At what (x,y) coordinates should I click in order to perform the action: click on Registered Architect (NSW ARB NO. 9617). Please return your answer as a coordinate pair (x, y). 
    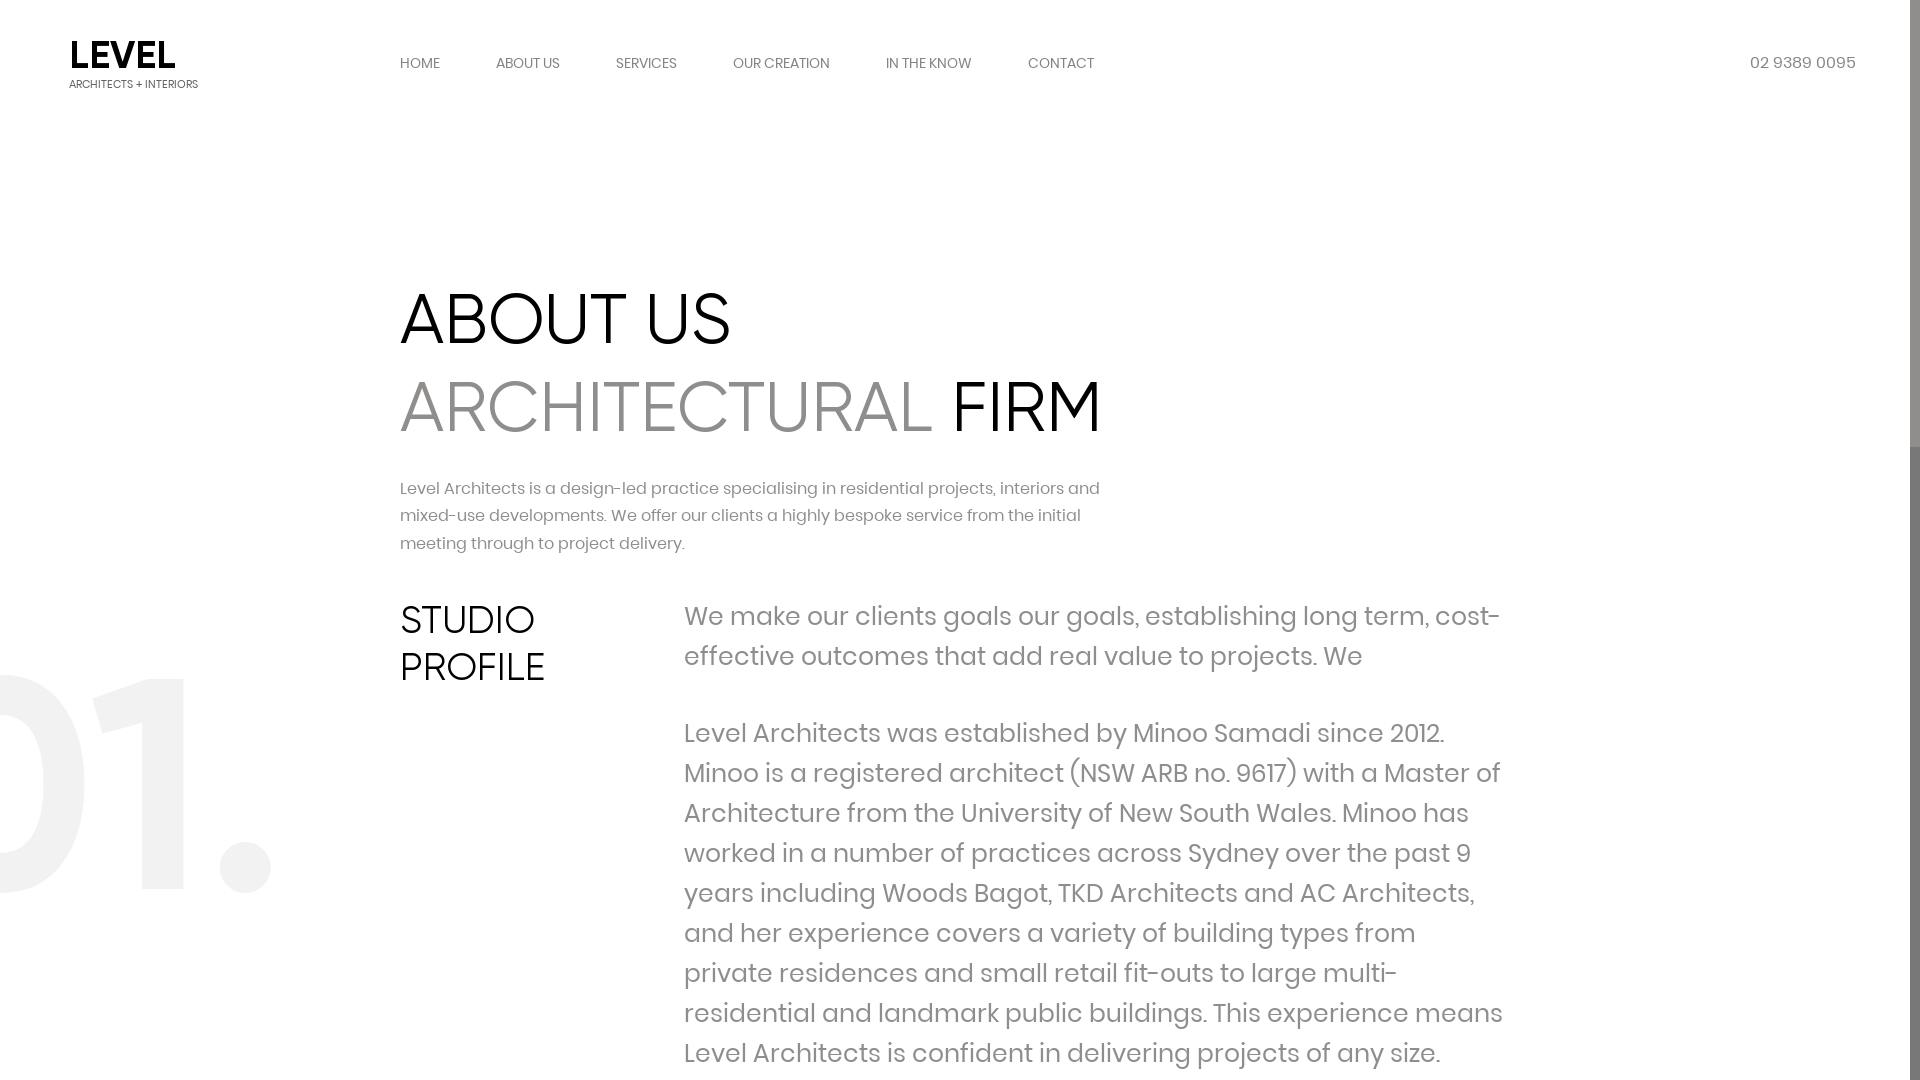
    Looking at the image, I should click on (1074, 930).